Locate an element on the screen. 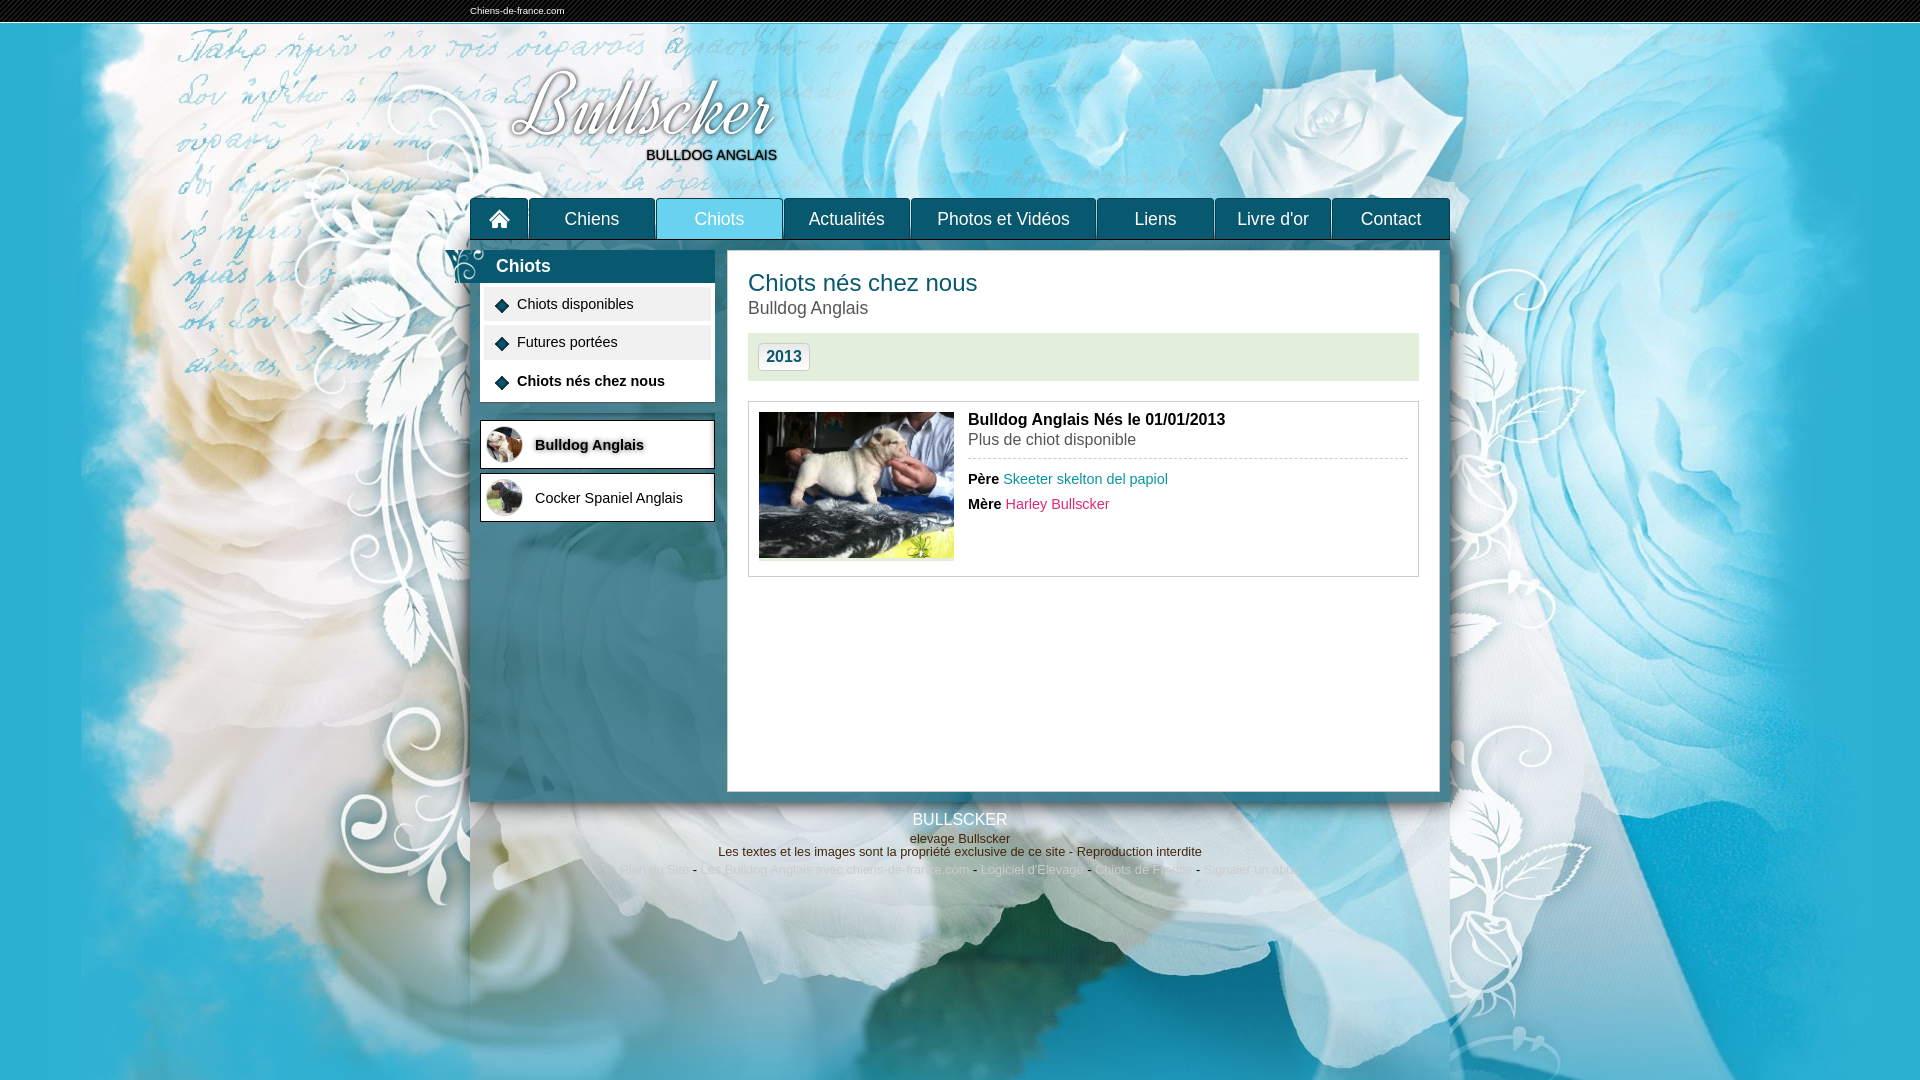 The height and width of the screenshot is (1080, 1920). BULLSCKER is located at coordinates (960, 820).